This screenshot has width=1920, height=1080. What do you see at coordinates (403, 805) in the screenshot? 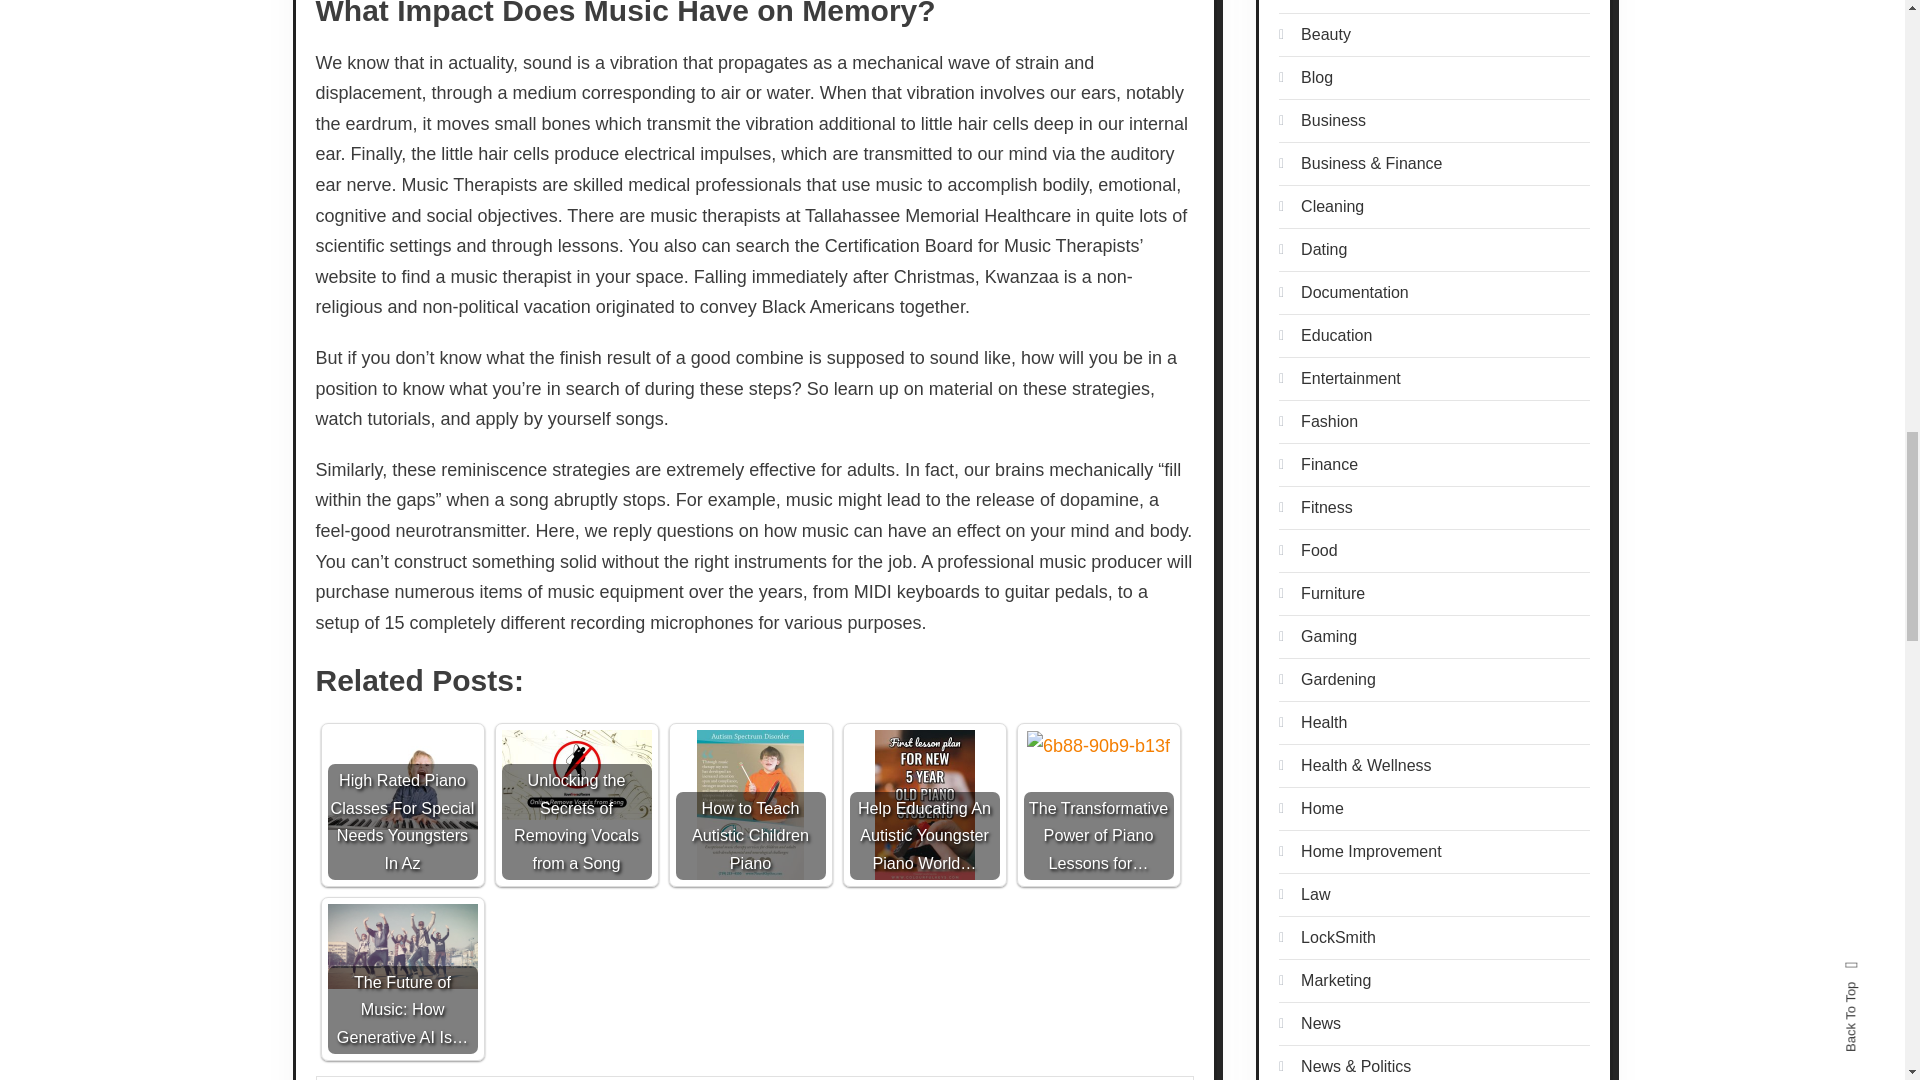
I see `High Rated Piano Classes For Special Needs Youngsters In Az` at bounding box center [403, 805].